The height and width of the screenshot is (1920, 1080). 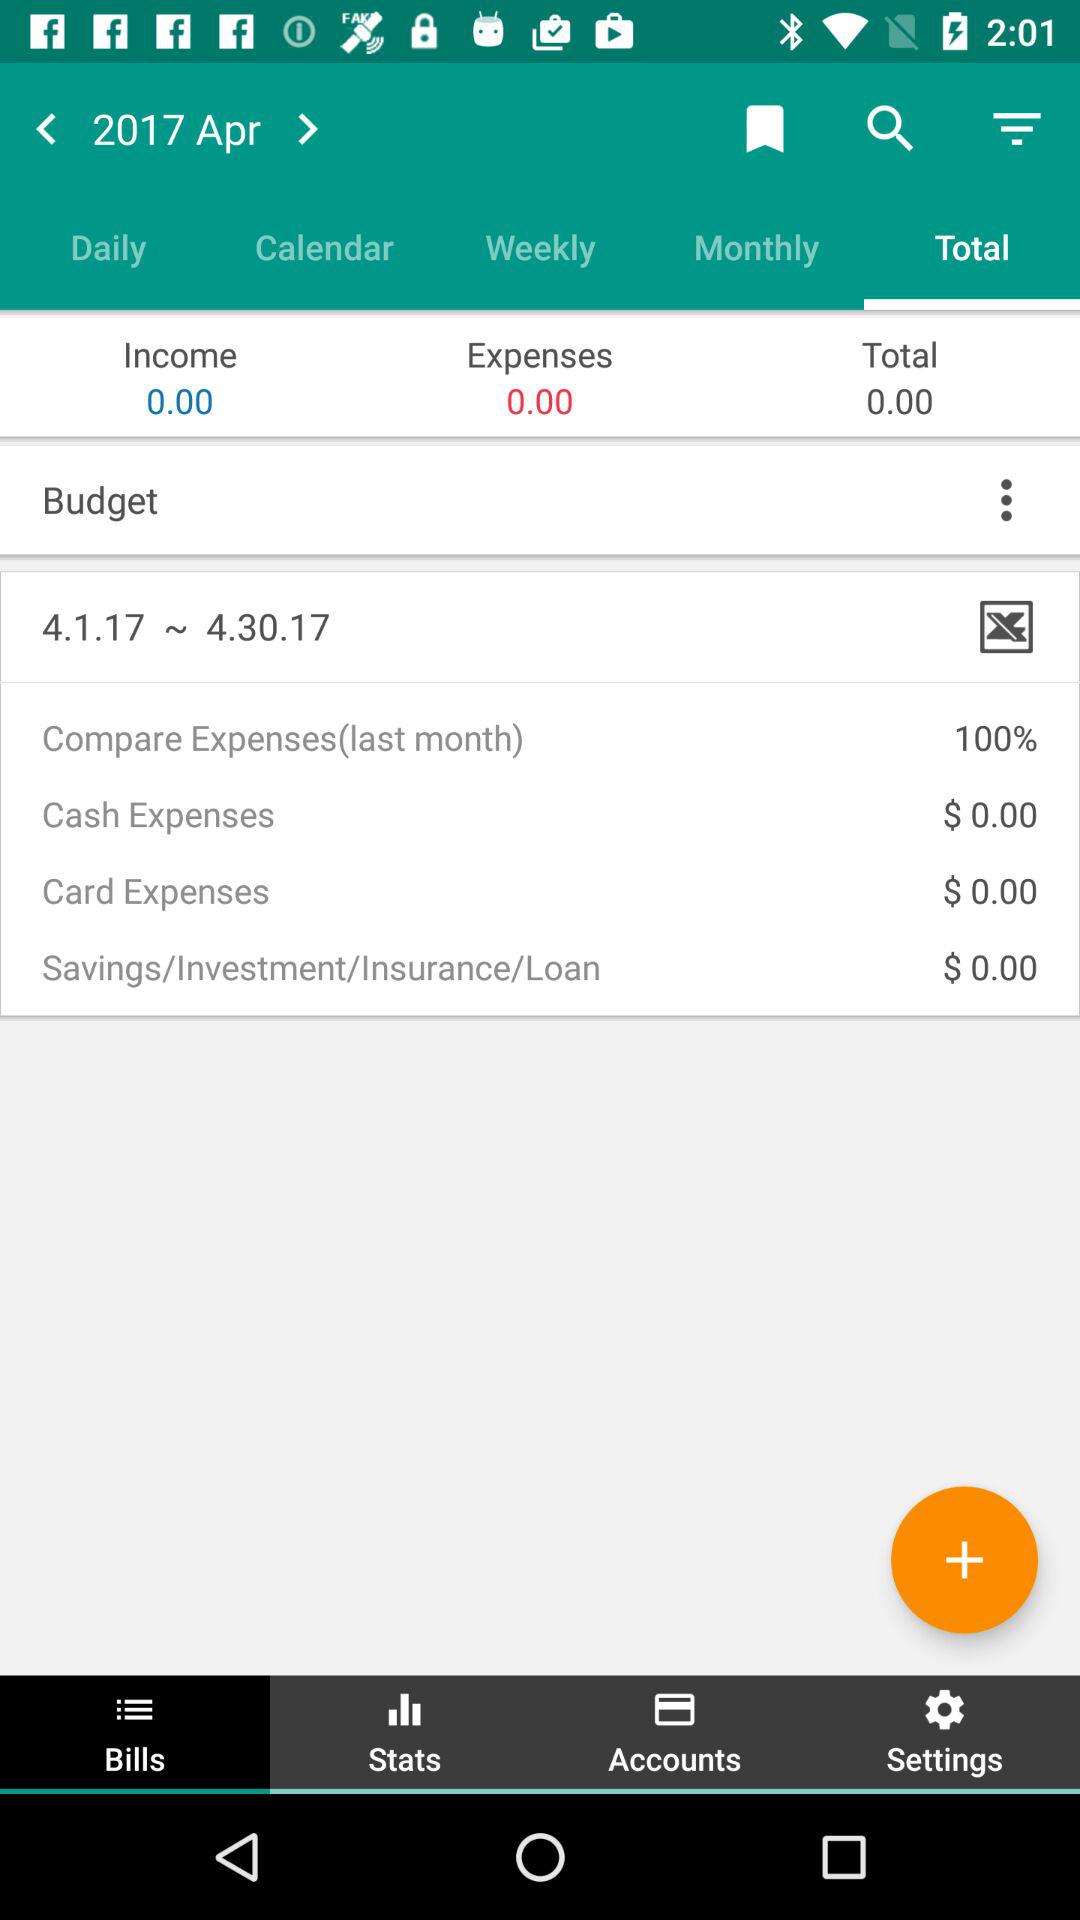 What do you see at coordinates (176, 128) in the screenshot?
I see `tap the 2017 apr` at bounding box center [176, 128].